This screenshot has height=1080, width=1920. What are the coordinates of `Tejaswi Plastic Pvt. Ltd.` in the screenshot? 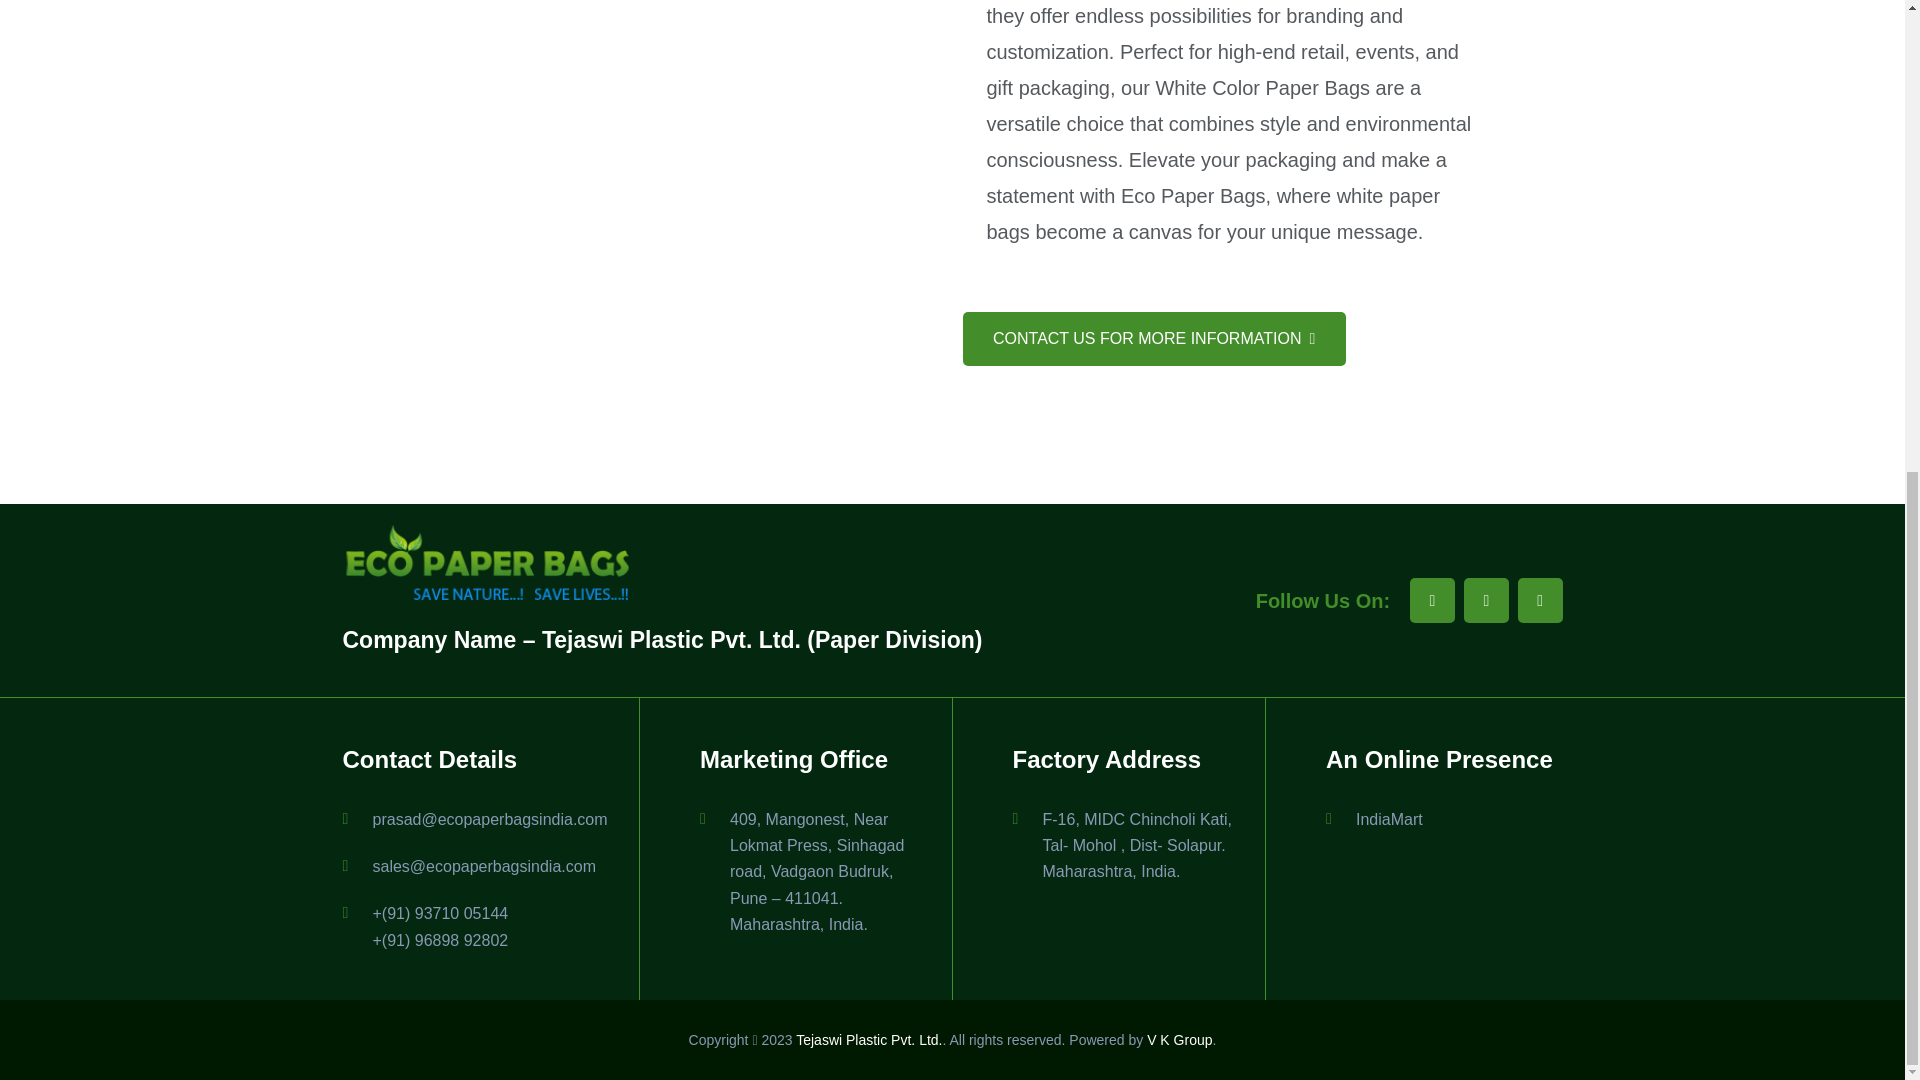 It's located at (869, 1040).